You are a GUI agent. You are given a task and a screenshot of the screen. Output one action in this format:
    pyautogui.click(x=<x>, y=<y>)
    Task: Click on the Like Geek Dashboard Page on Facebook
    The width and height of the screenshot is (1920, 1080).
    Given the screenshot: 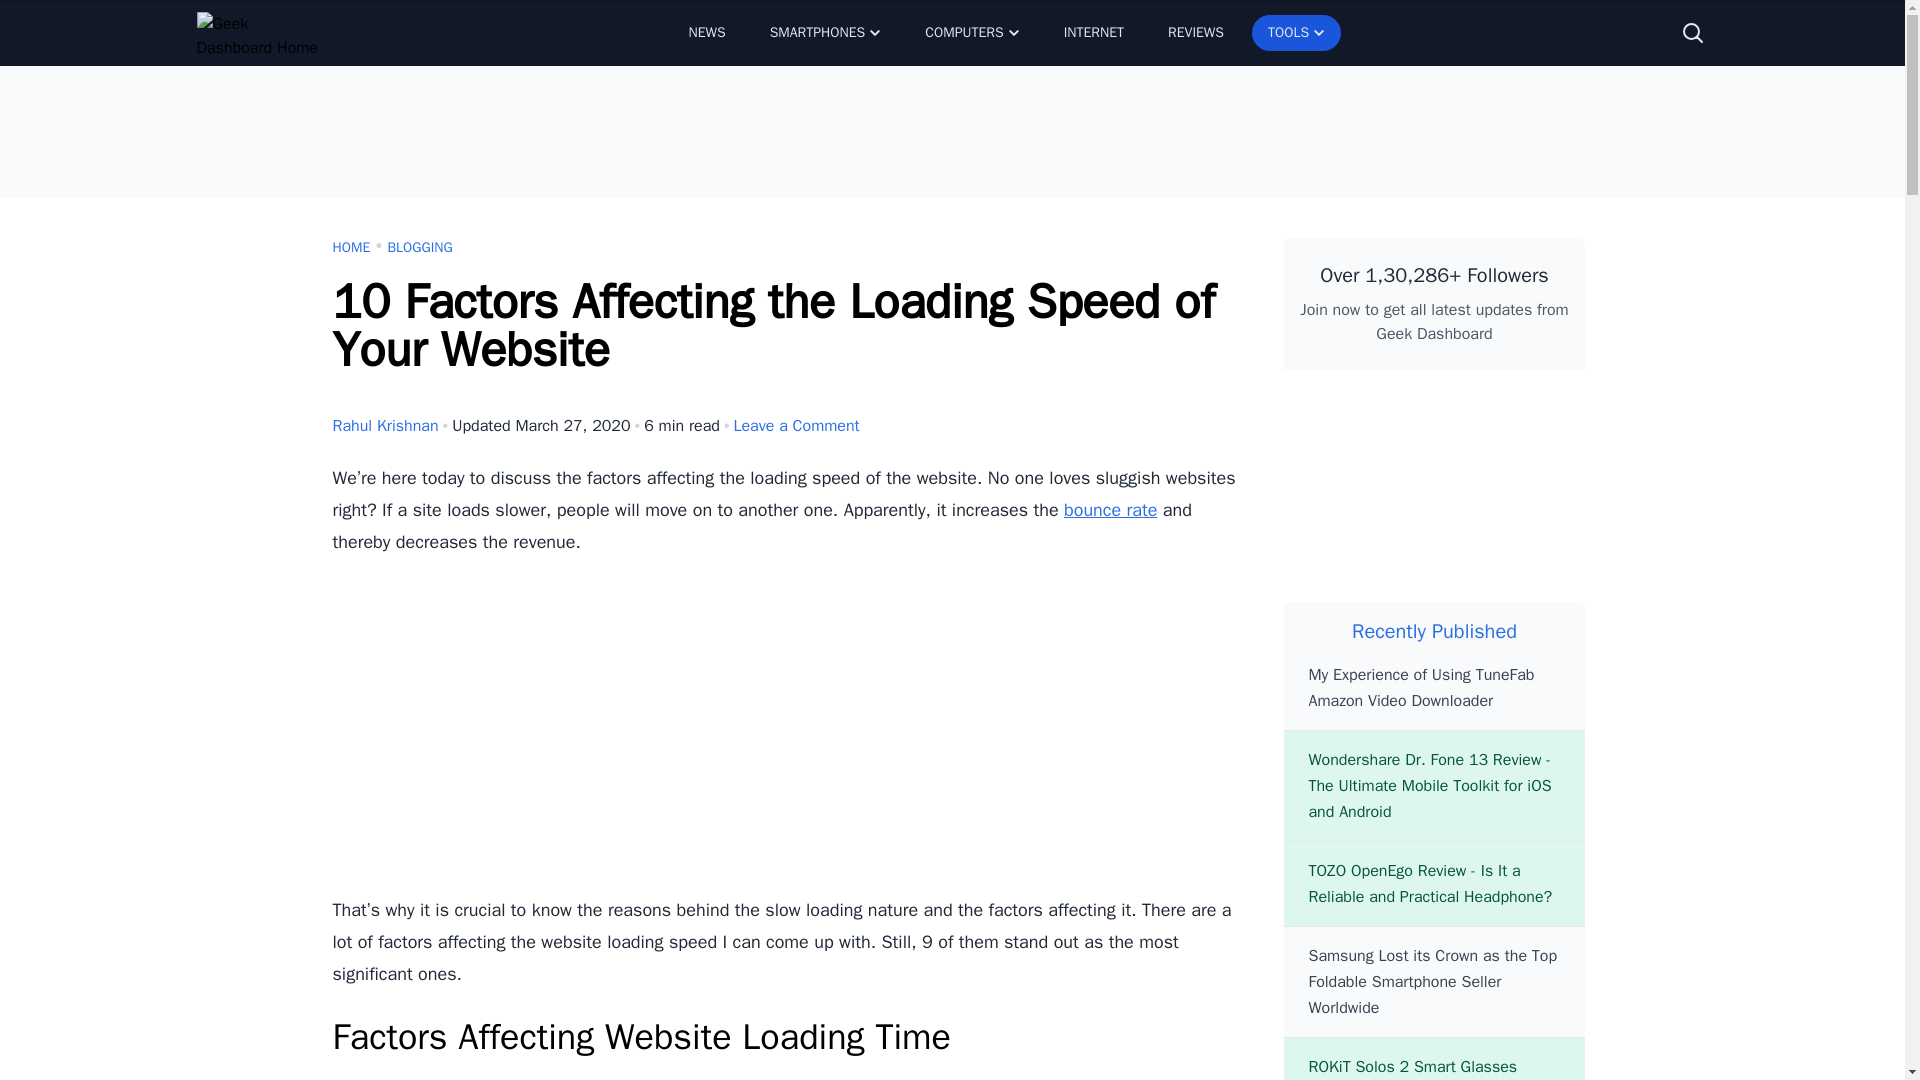 What is the action you would take?
    pyautogui.click(x=1334, y=412)
    